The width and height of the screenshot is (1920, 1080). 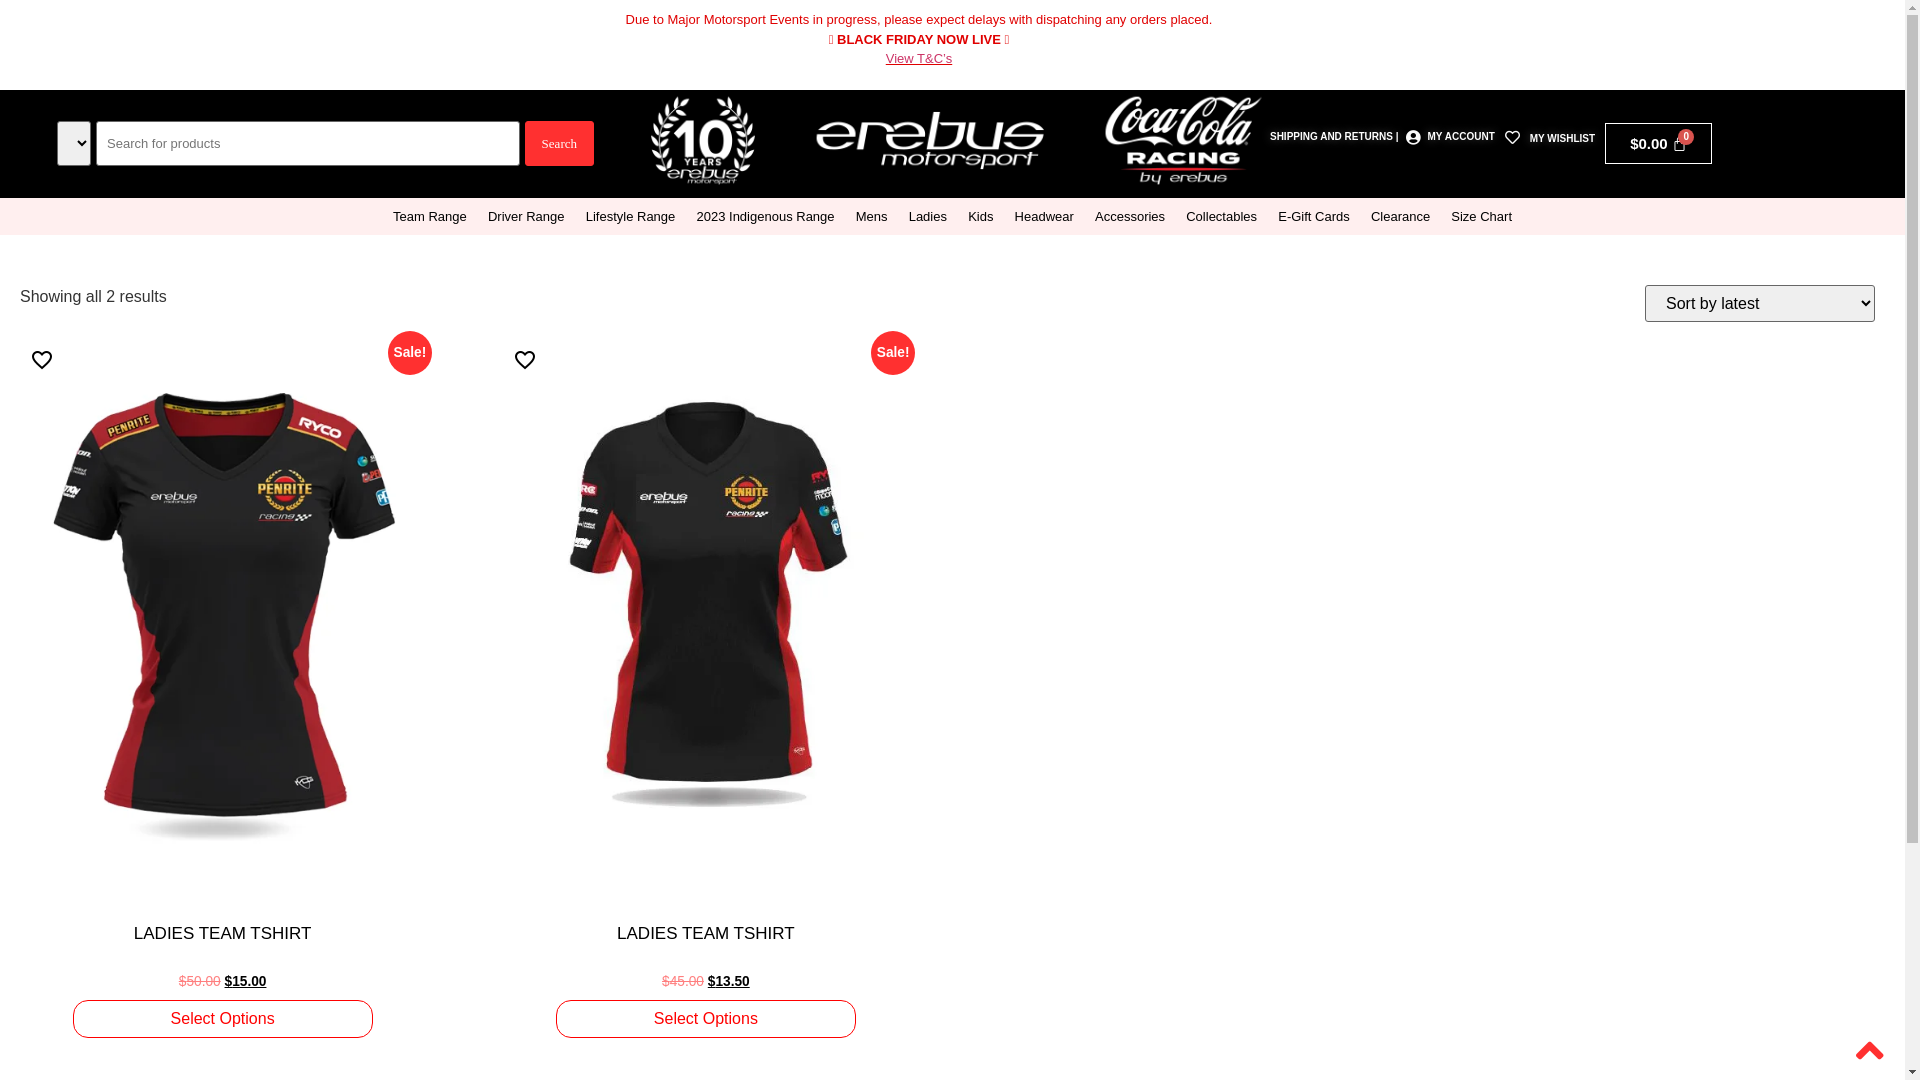 What do you see at coordinates (1314, 216) in the screenshot?
I see `E-Gift Cards` at bounding box center [1314, 216].